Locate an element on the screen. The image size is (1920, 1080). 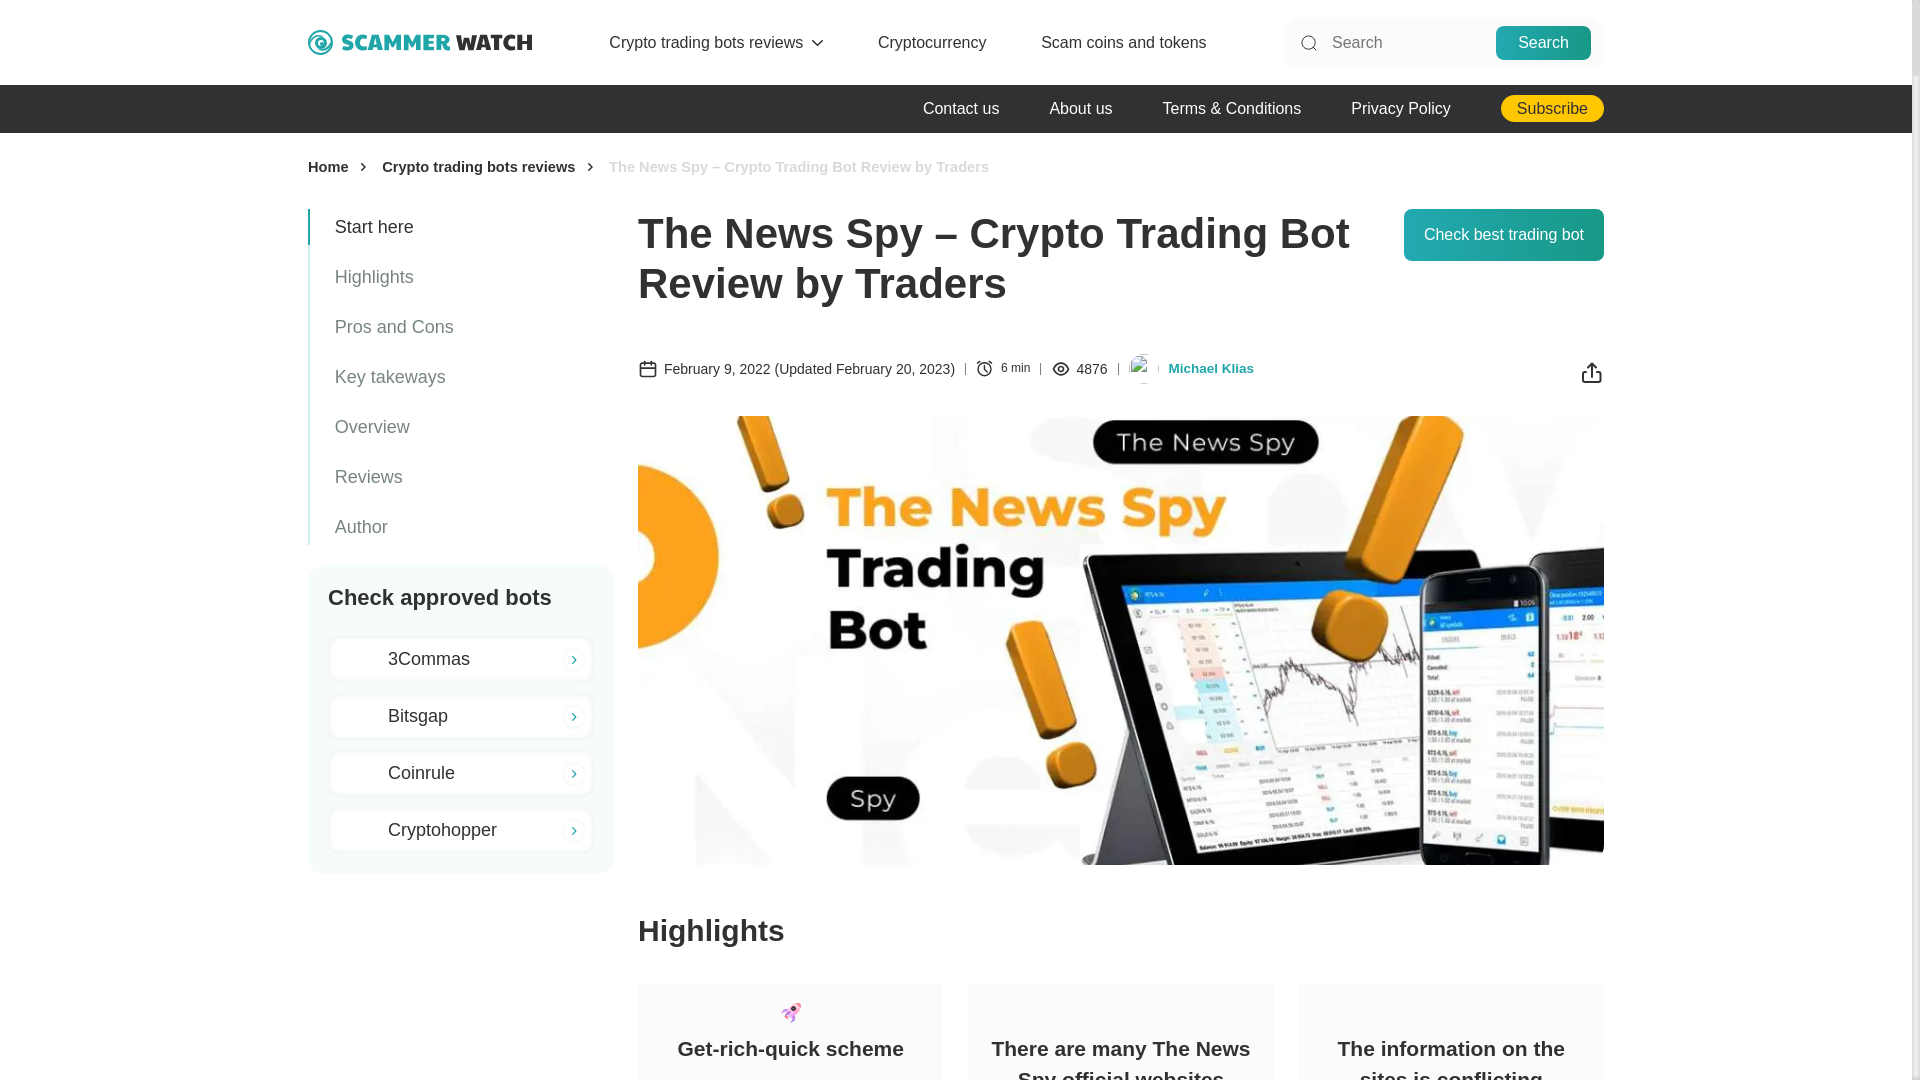
About us is located at coordinates (1080, 108).